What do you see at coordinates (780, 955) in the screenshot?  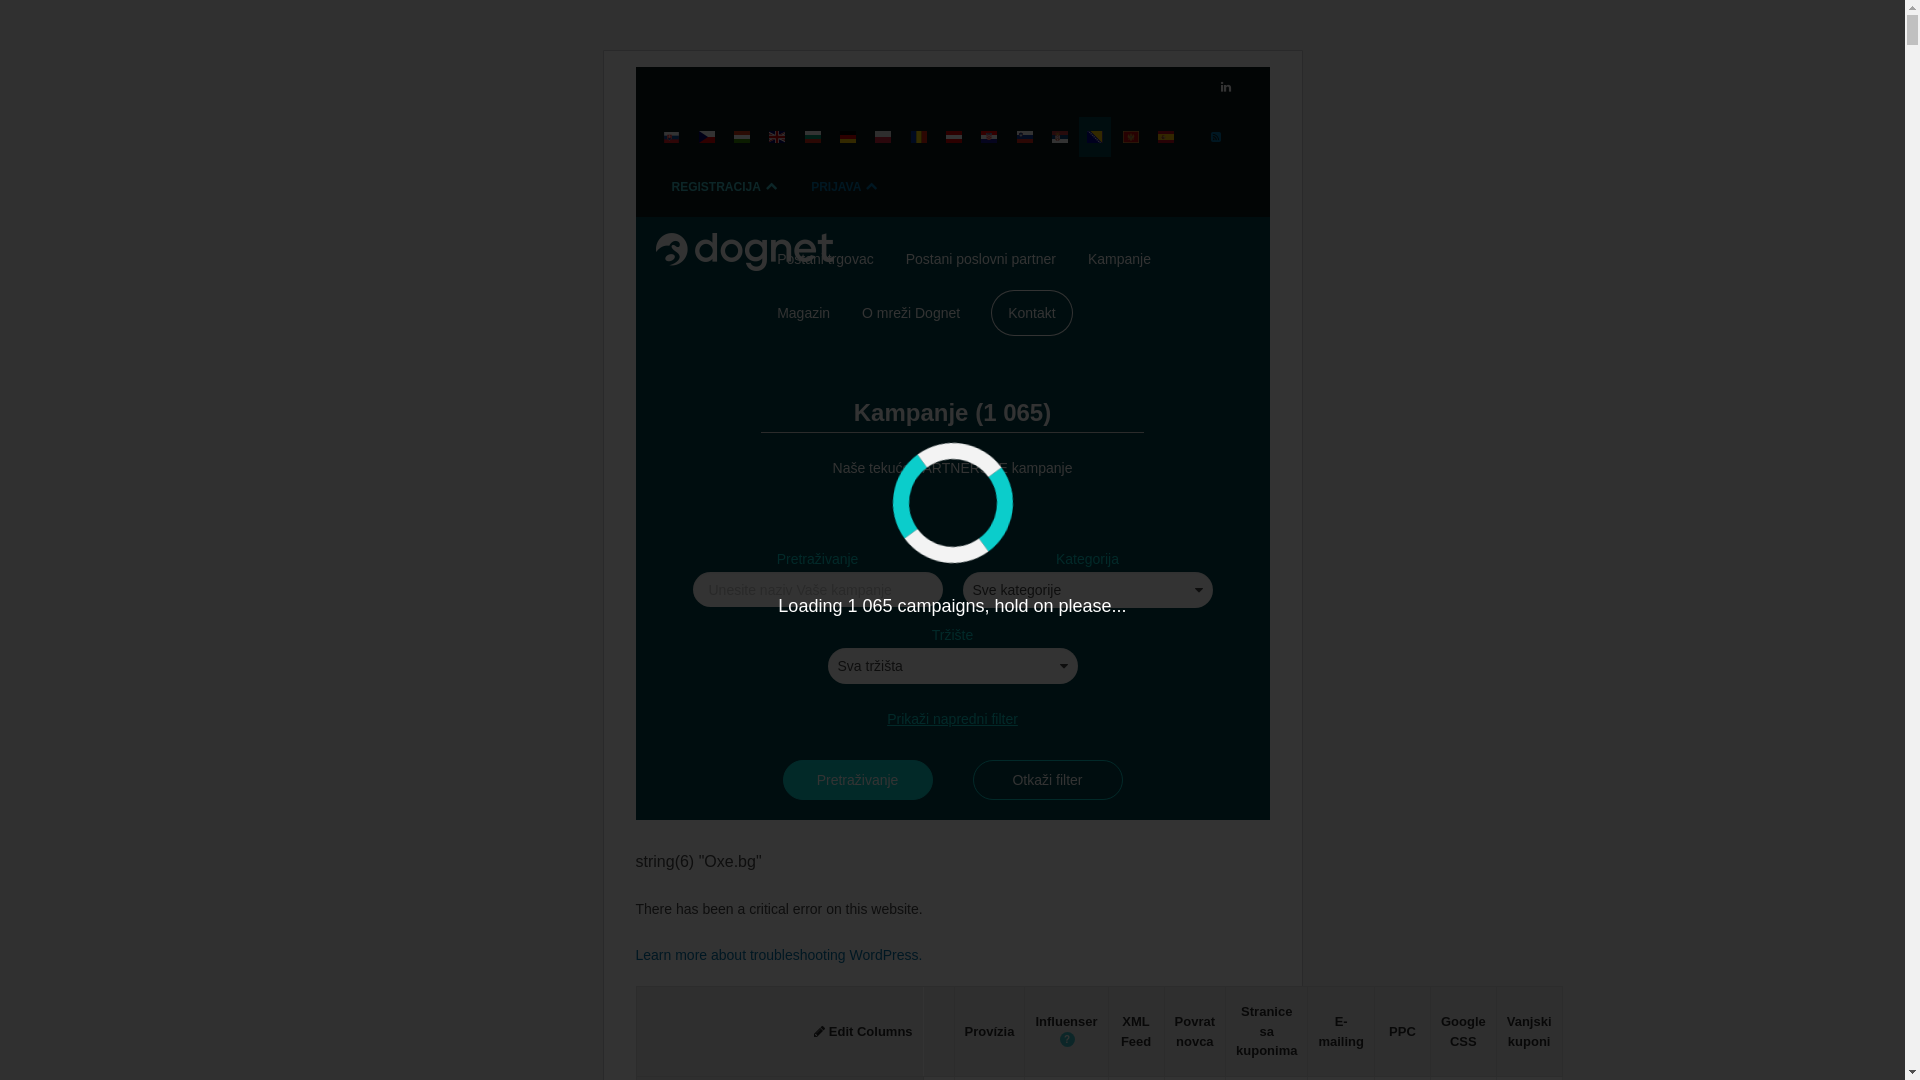 I see `Learn more about troubleshooting WordPress.` at bounding box center [780, 955].